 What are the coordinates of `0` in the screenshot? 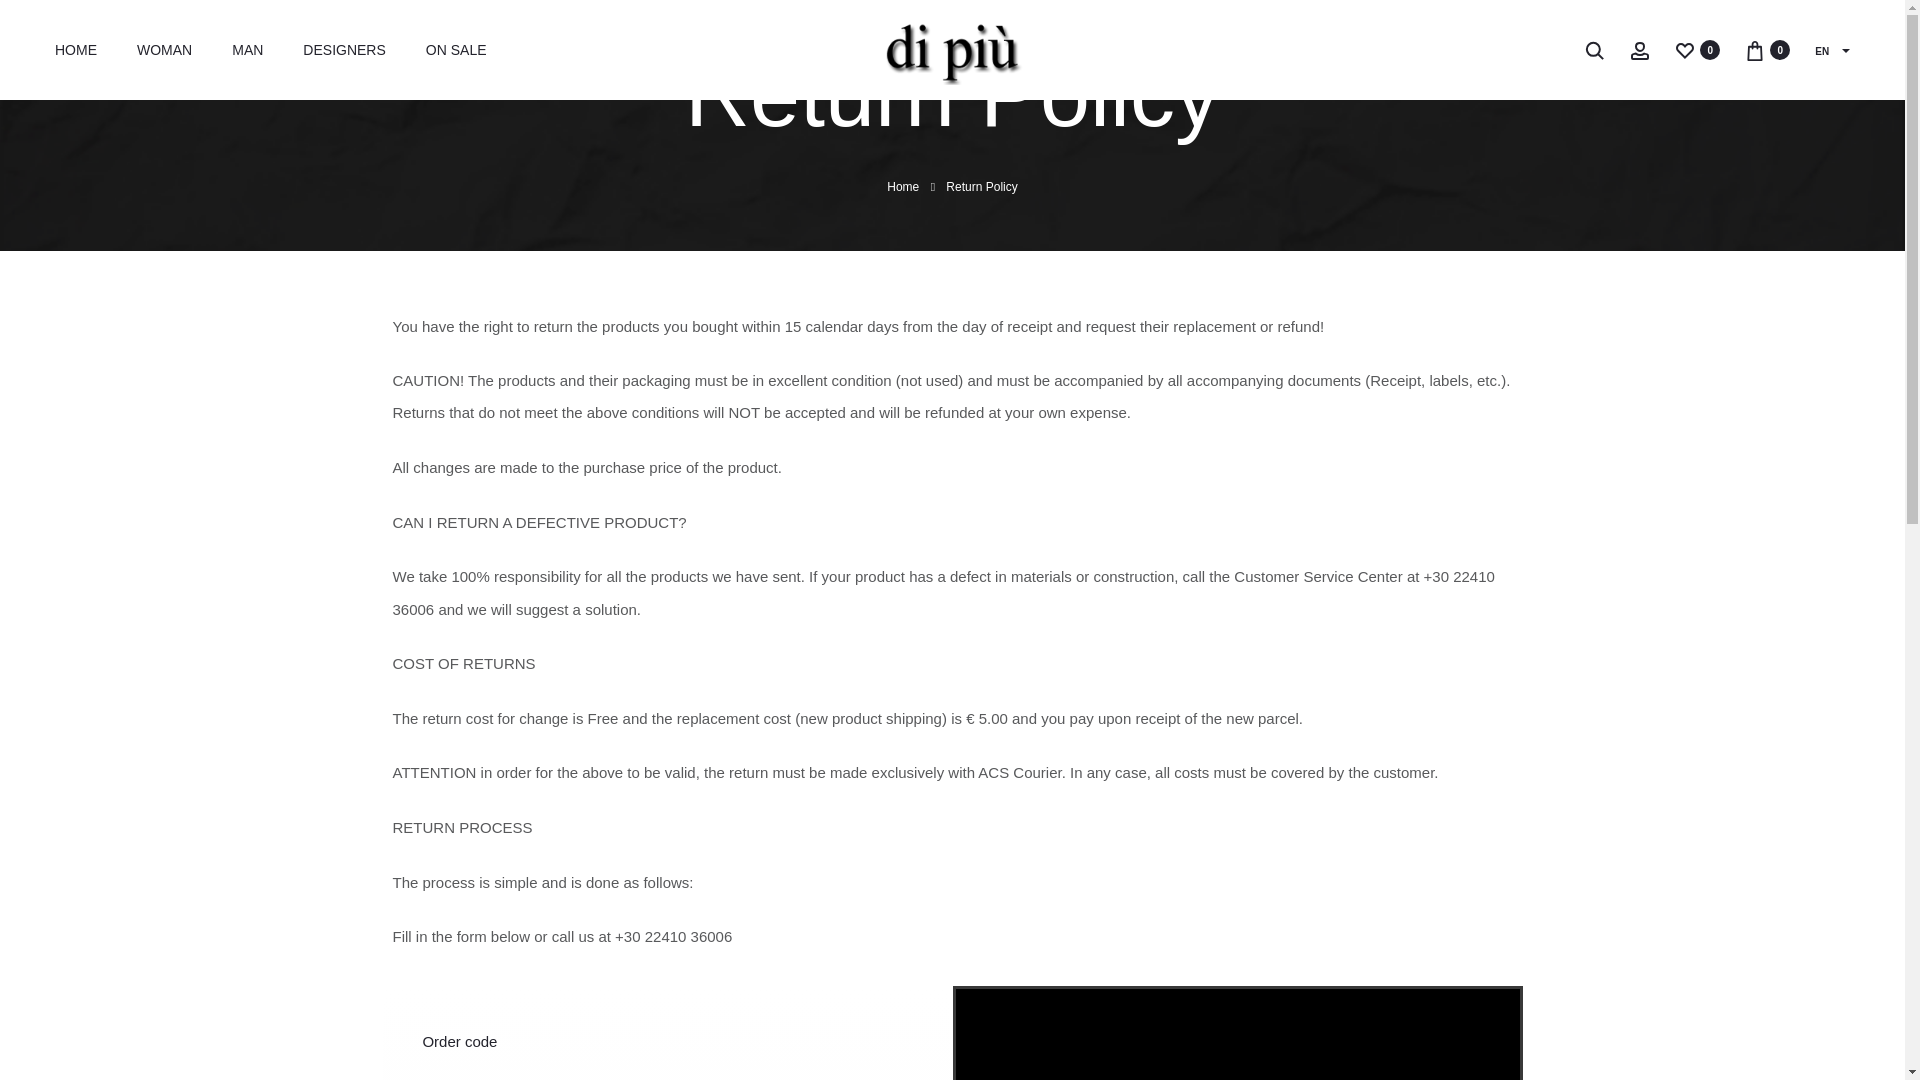 It's located at (1684, 50).